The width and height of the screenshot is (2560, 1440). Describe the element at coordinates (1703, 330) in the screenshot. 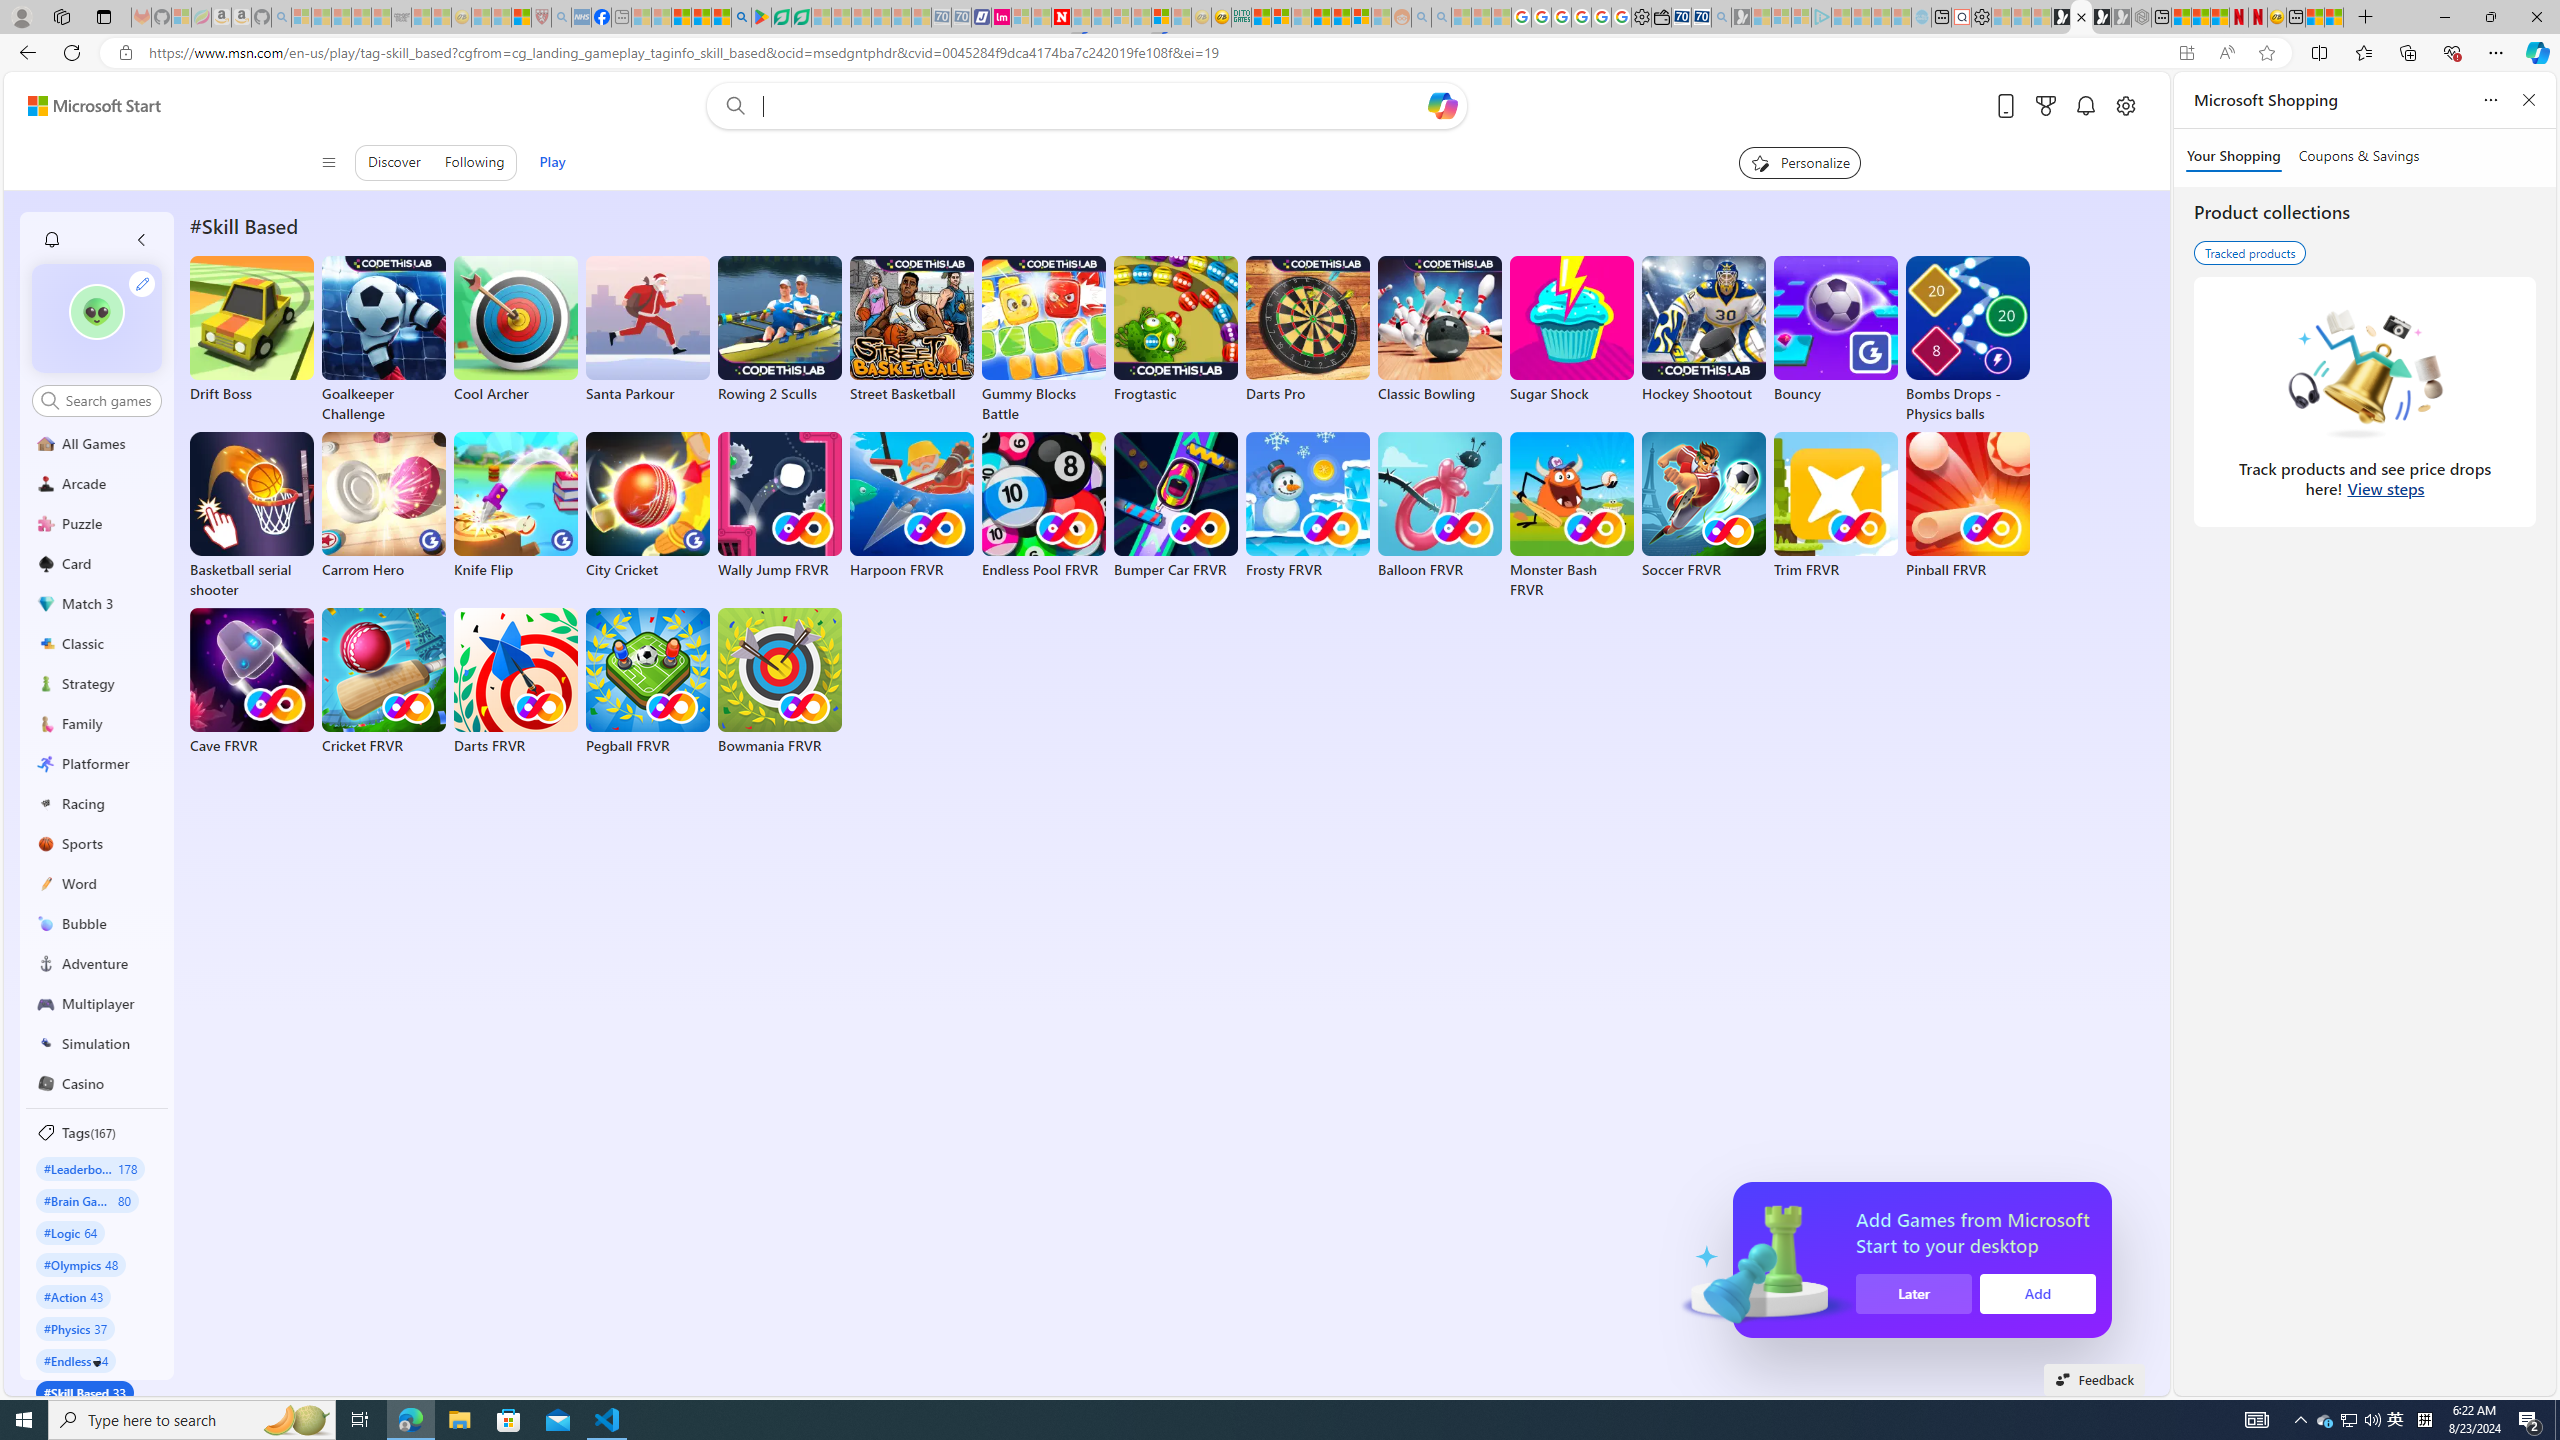

I see `Hockey Shootout` at that location.